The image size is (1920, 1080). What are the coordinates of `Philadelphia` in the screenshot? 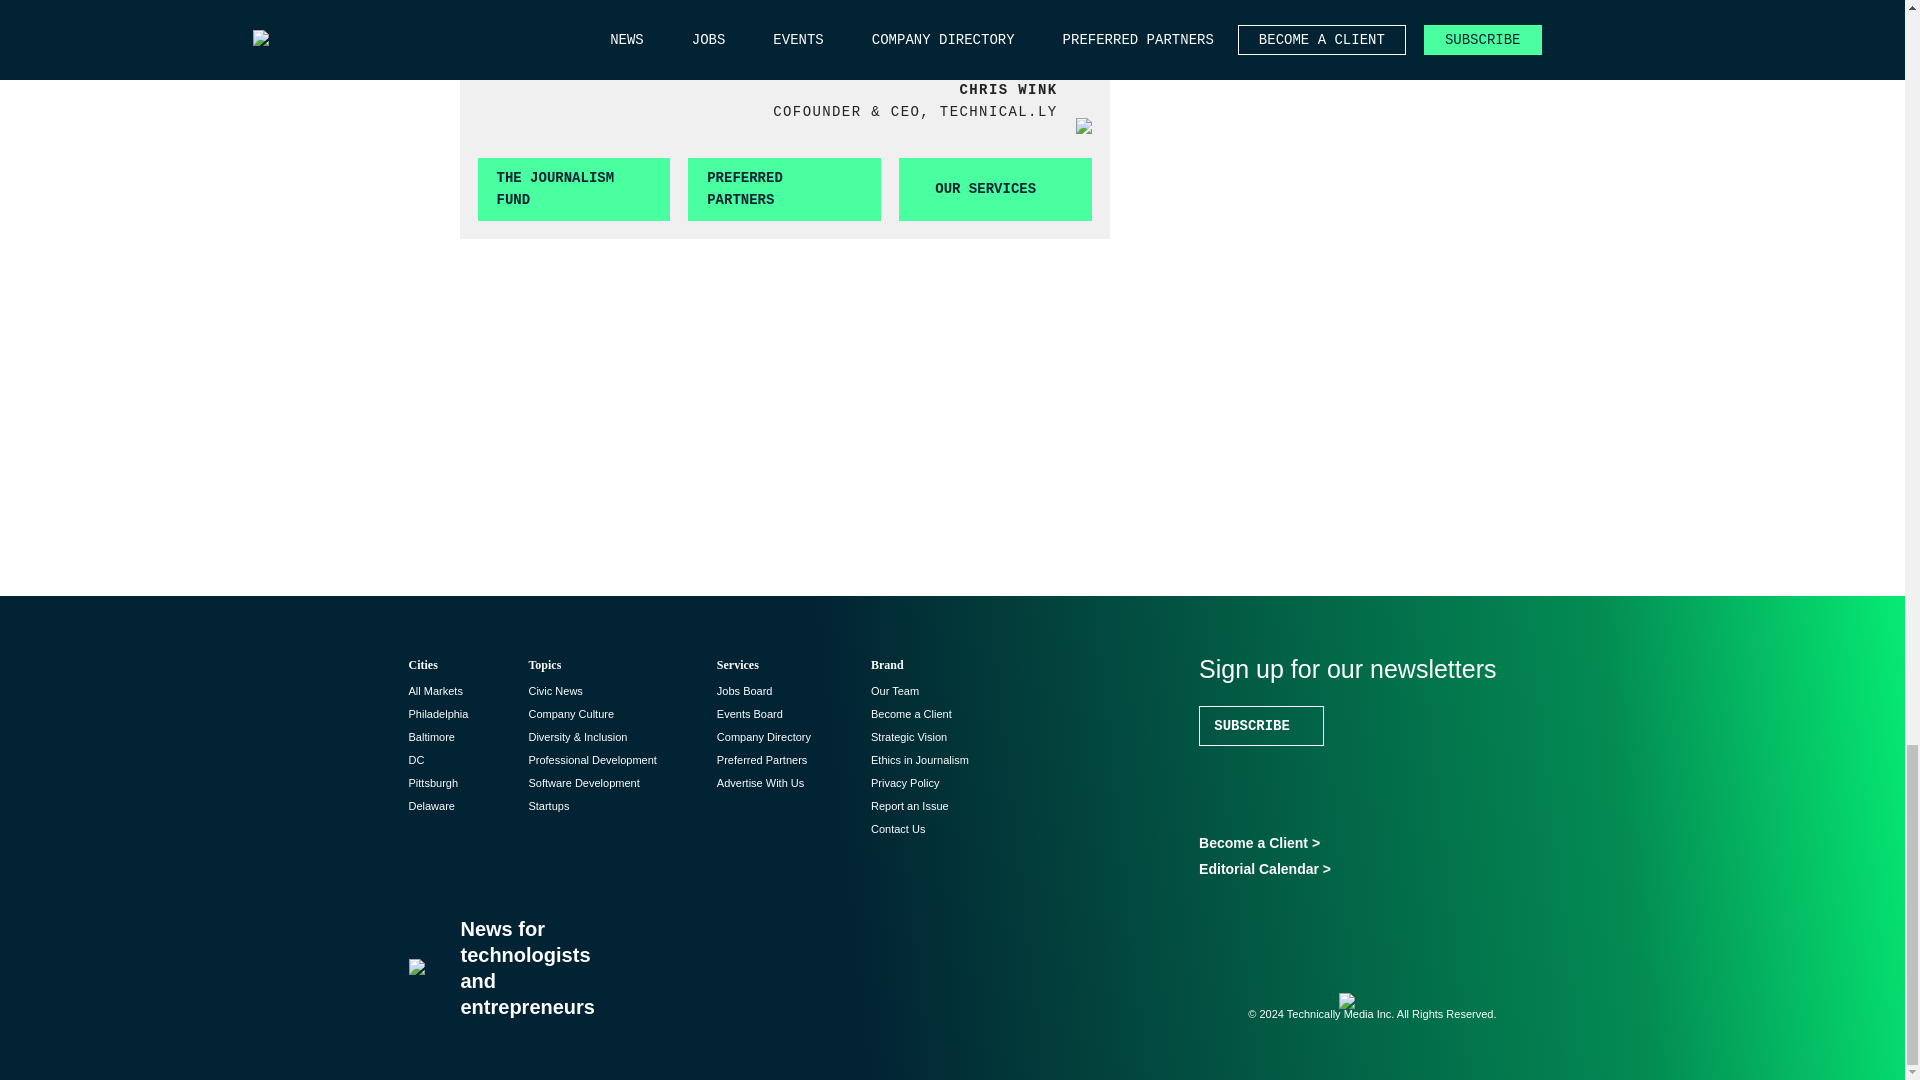 It's located at (438, 714).